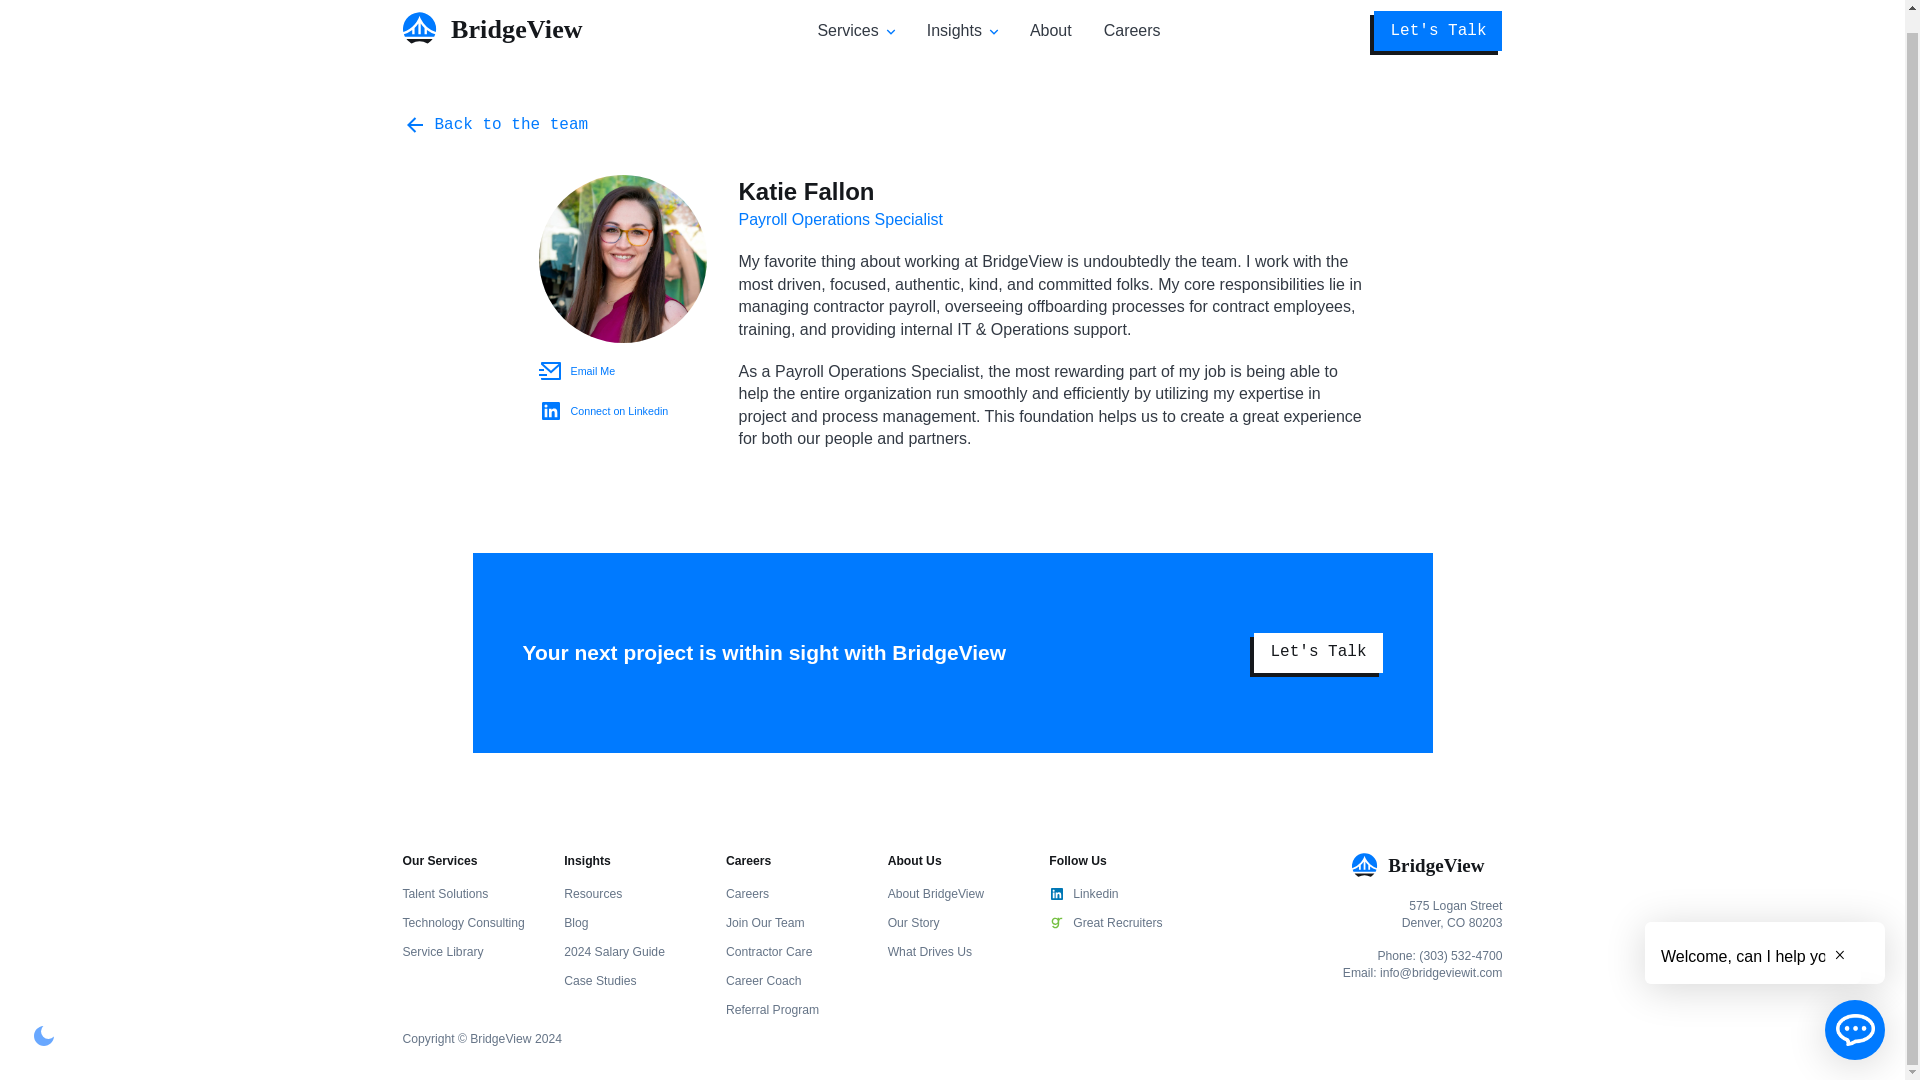 The image size is (1920, 1080). Describe the element at coordinates (772, 1010) in the screenshot. I see `Referral Program` at that location.